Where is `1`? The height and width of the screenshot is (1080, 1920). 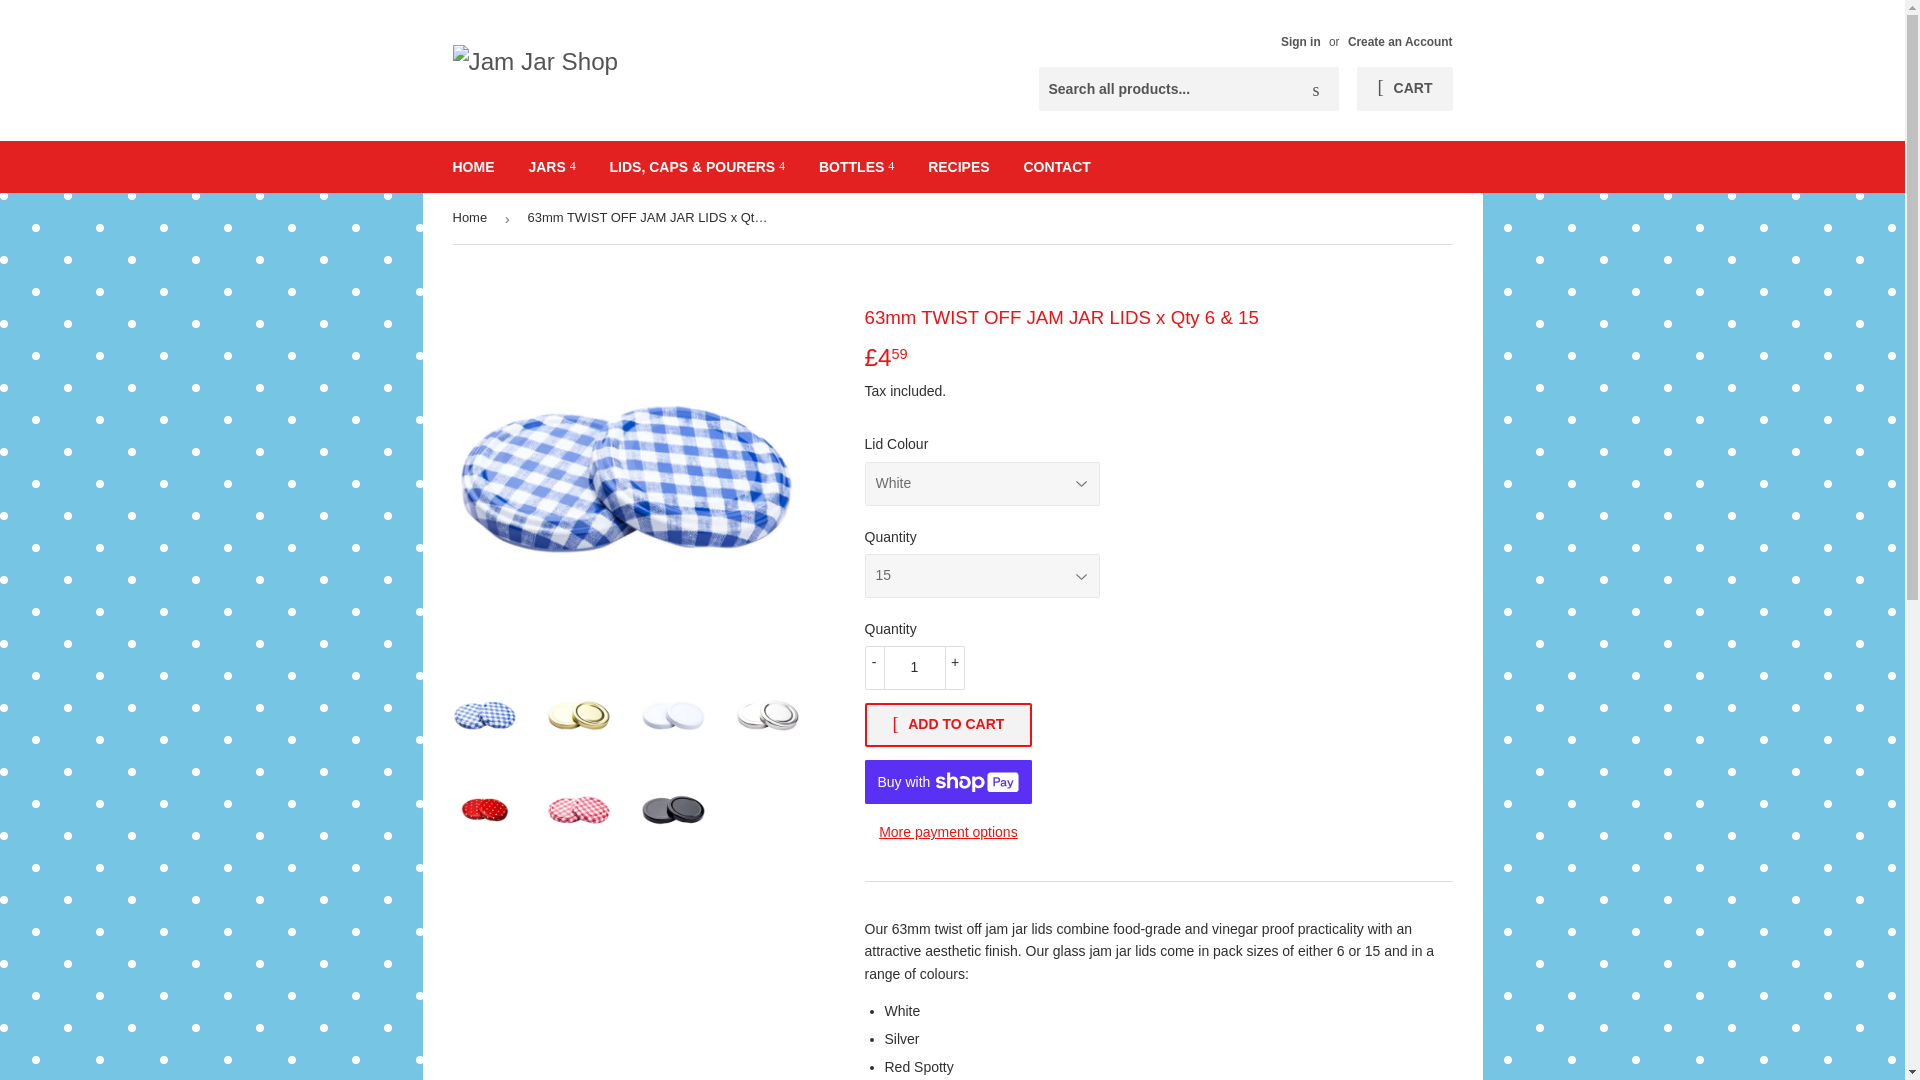 1 is located at coordinates (914, 668).